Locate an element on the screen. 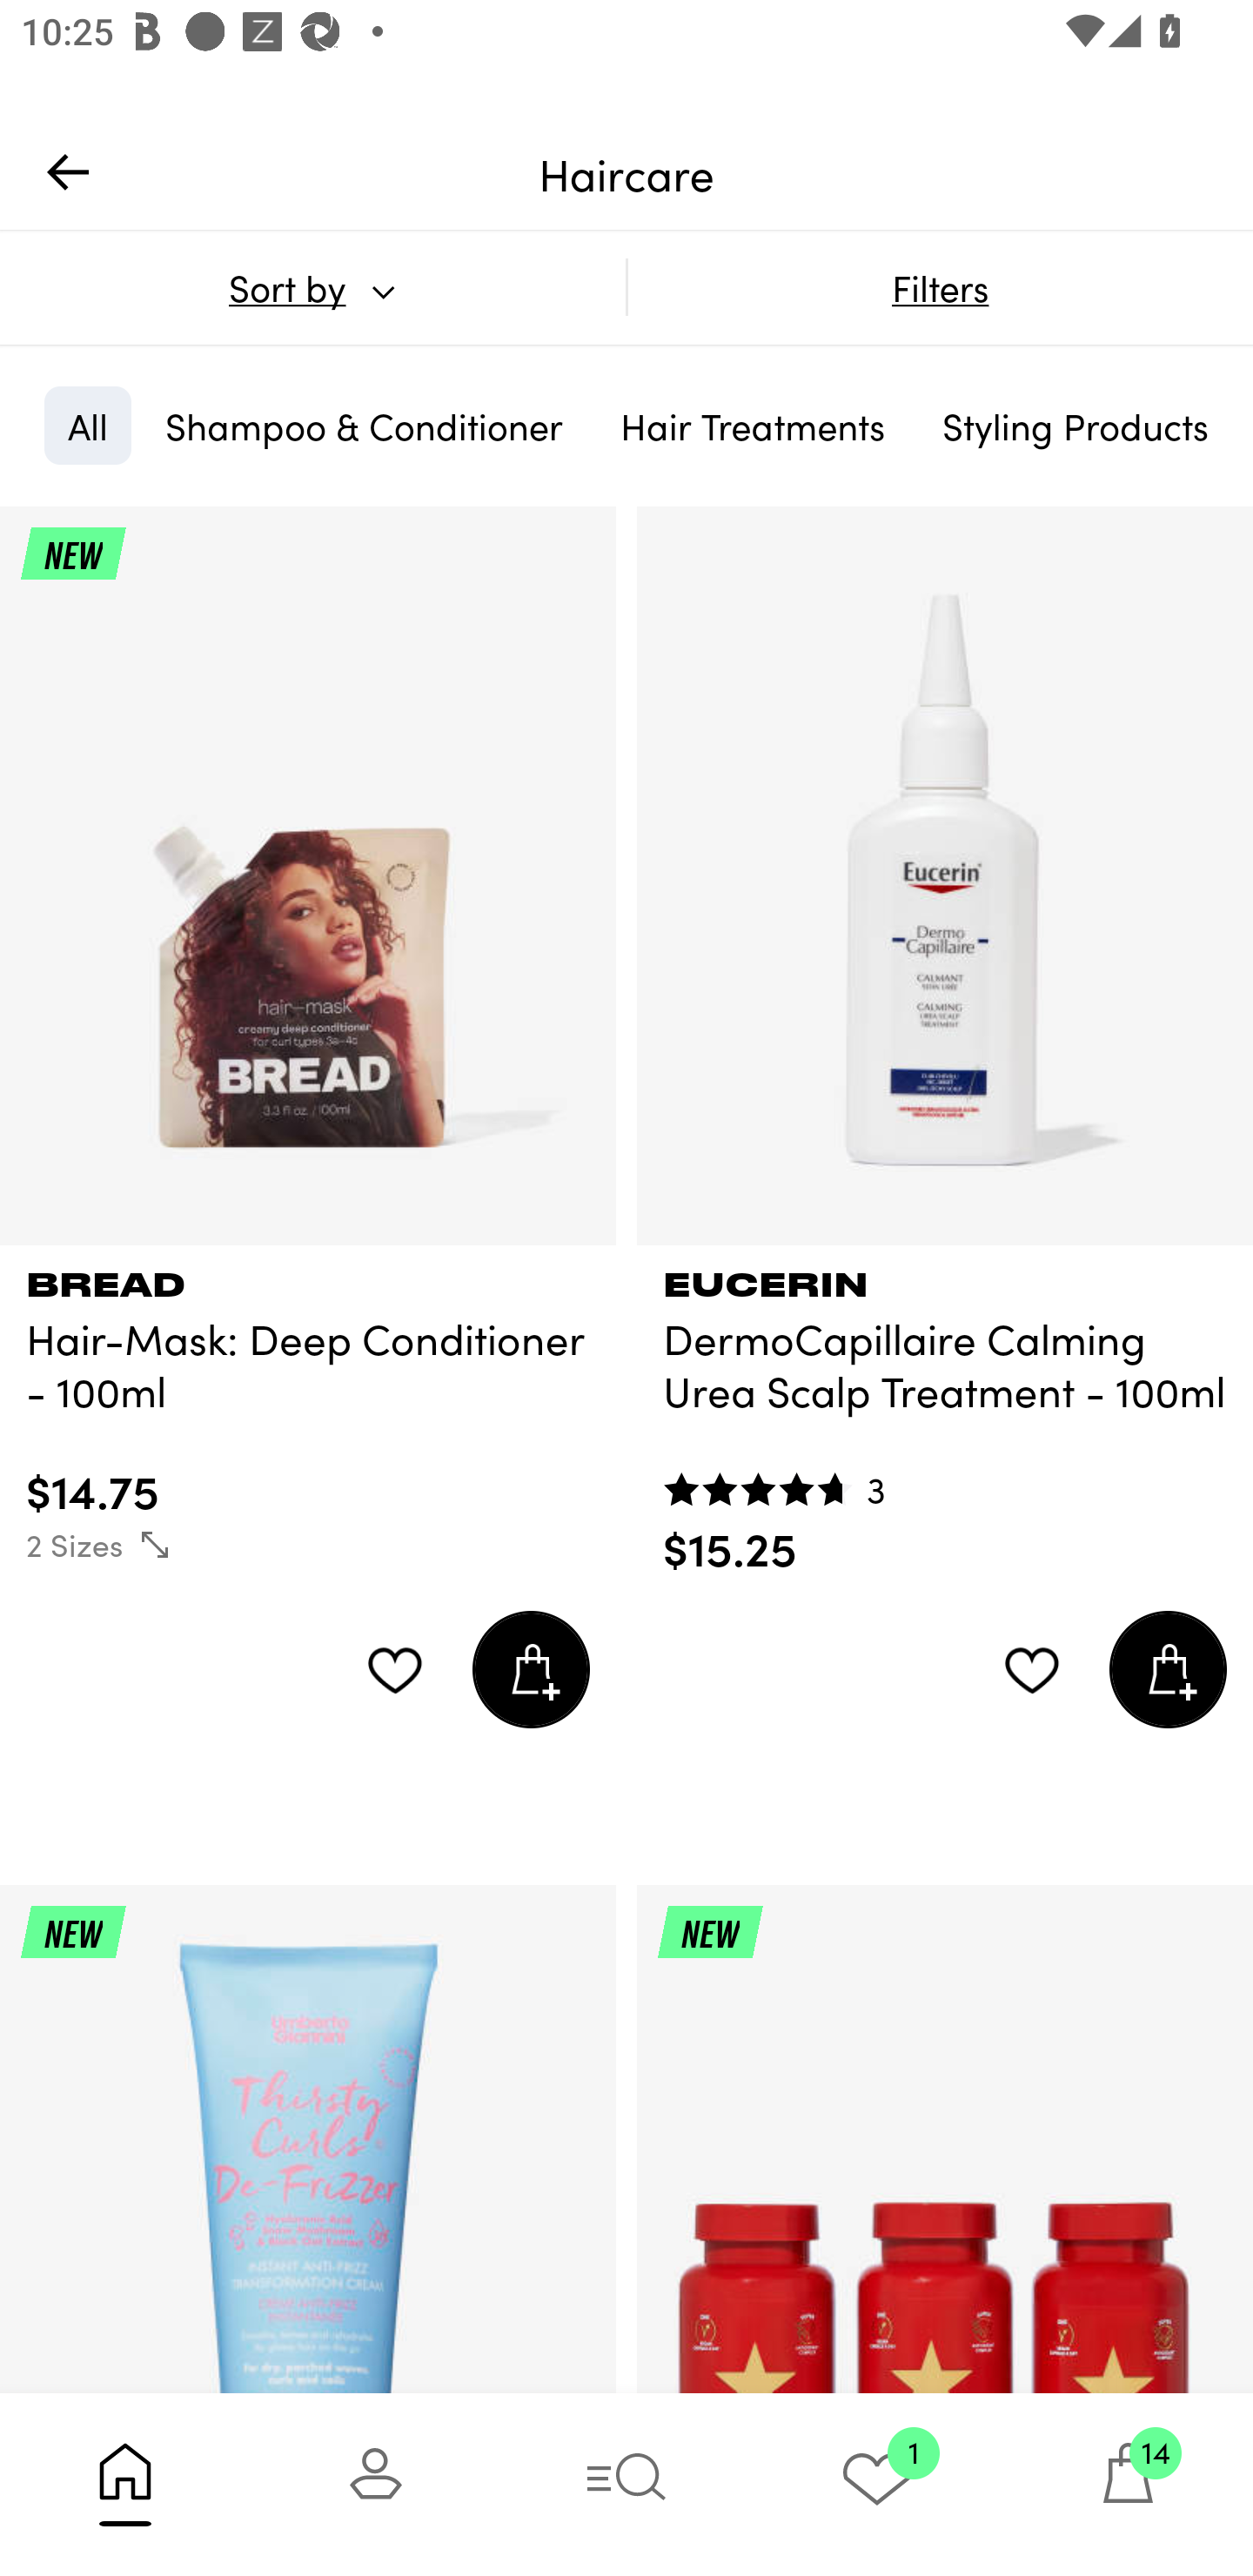 This screenshot has width=1253, height=2576. Sort by is located at coordinates (312, 287).